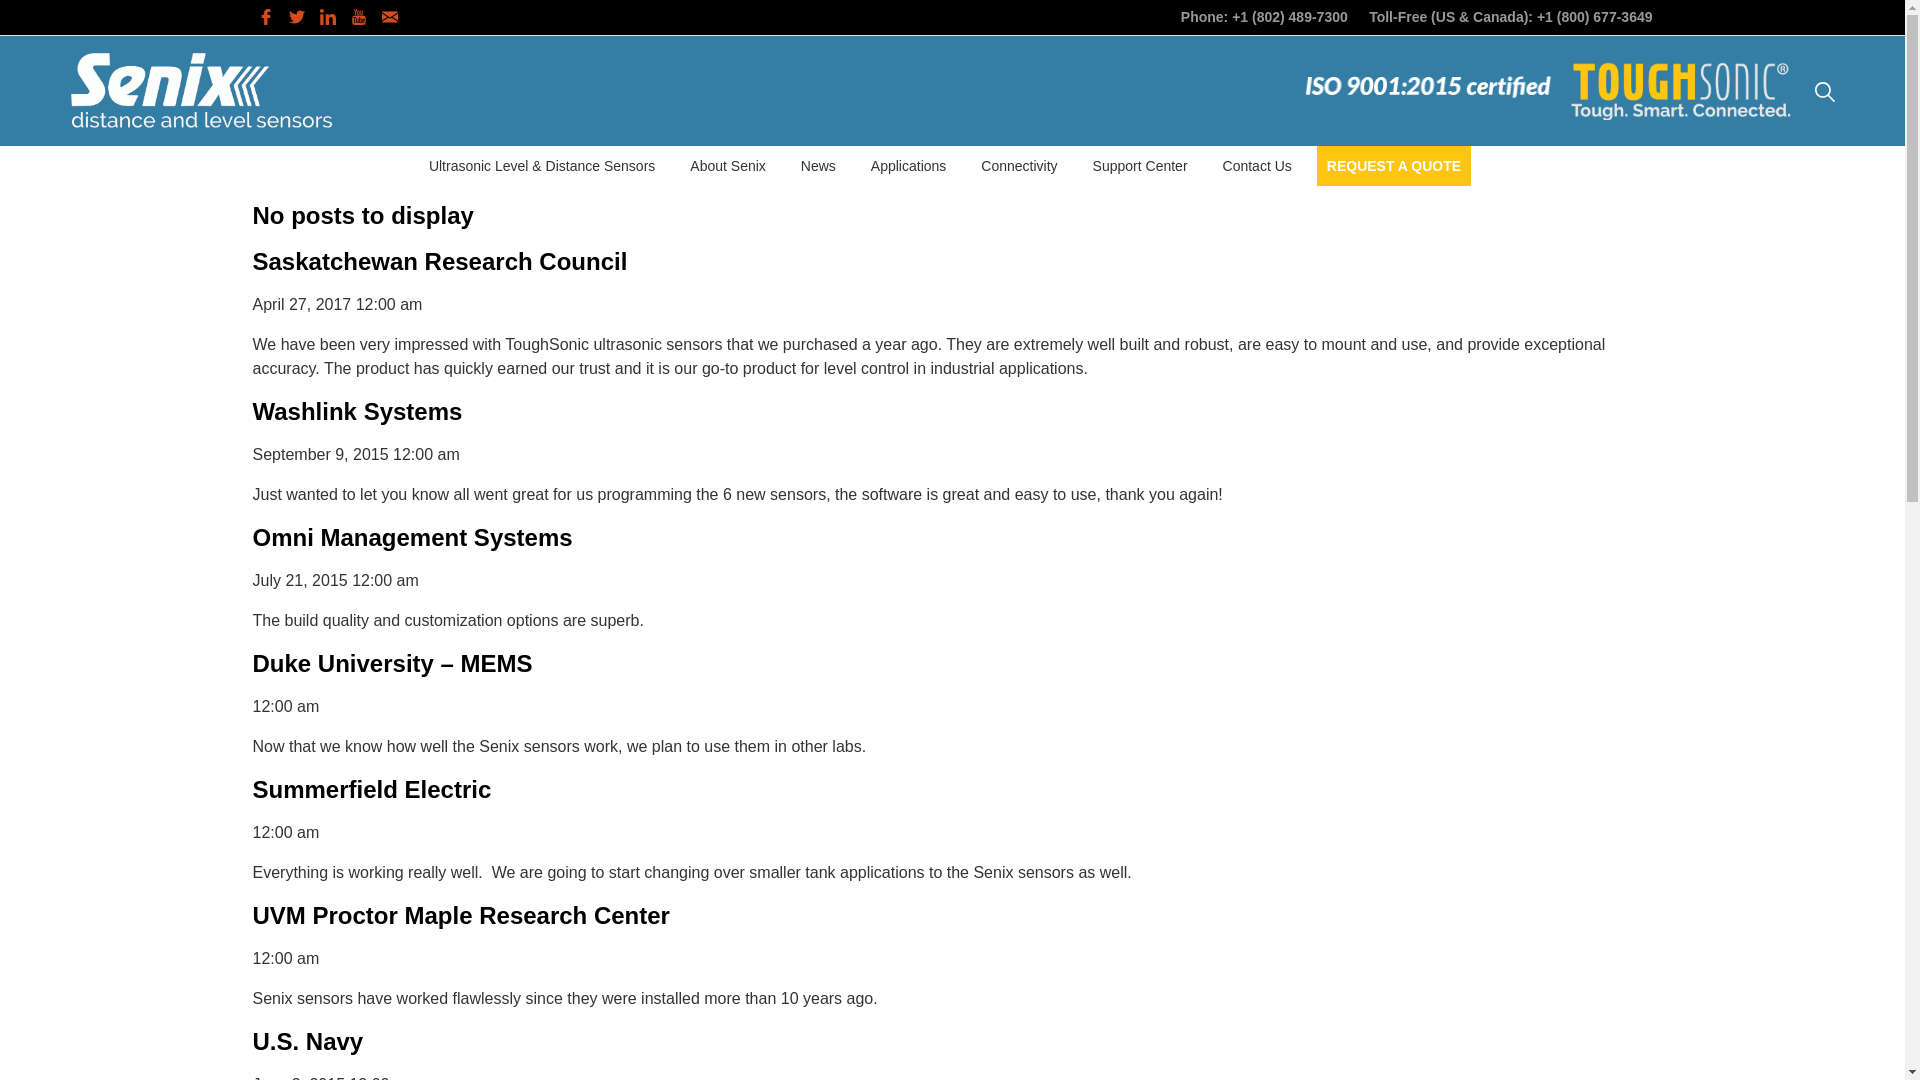 The width and height of the screenshot is (1920, 1080). Describe the element at coordinates (1290, 15) in the screenshot. I see `18024897300` at that location.